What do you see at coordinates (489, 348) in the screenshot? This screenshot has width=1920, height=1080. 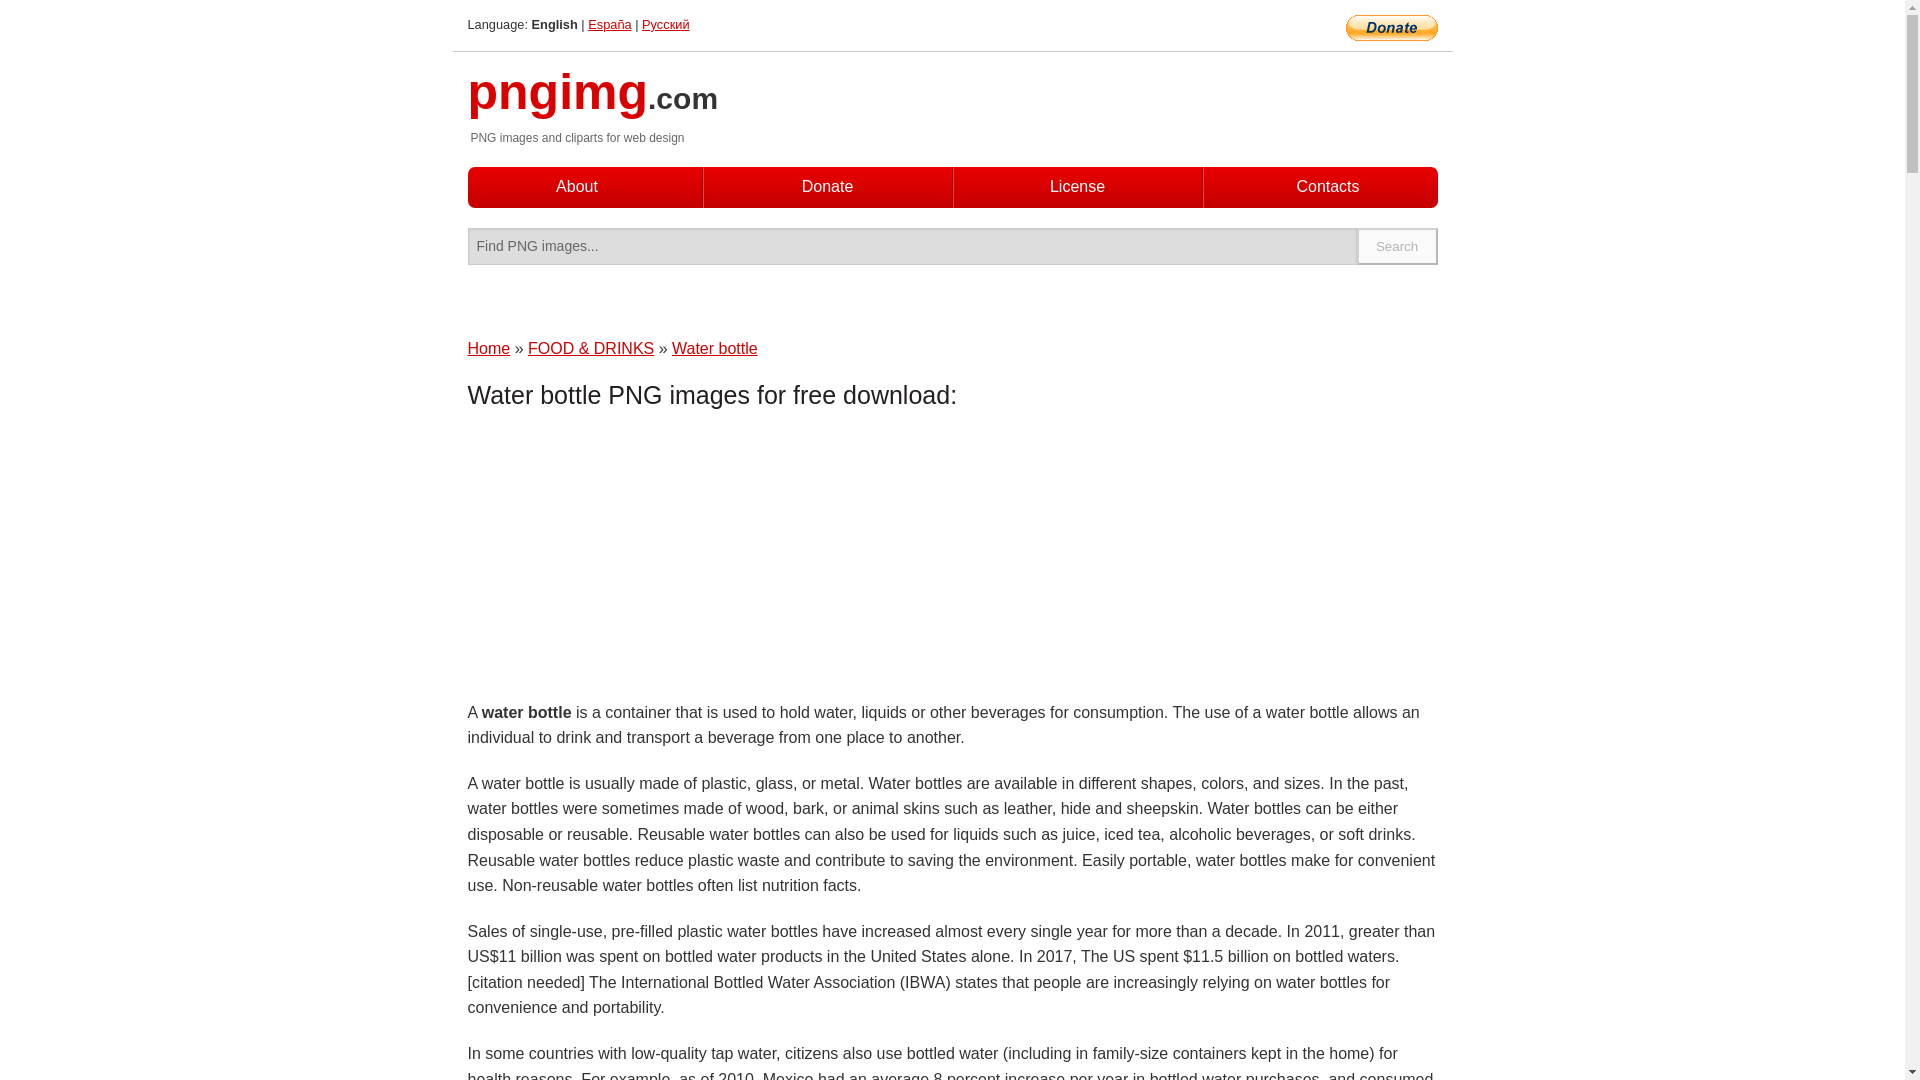 I see `Home` at bounding box center [489, 348].